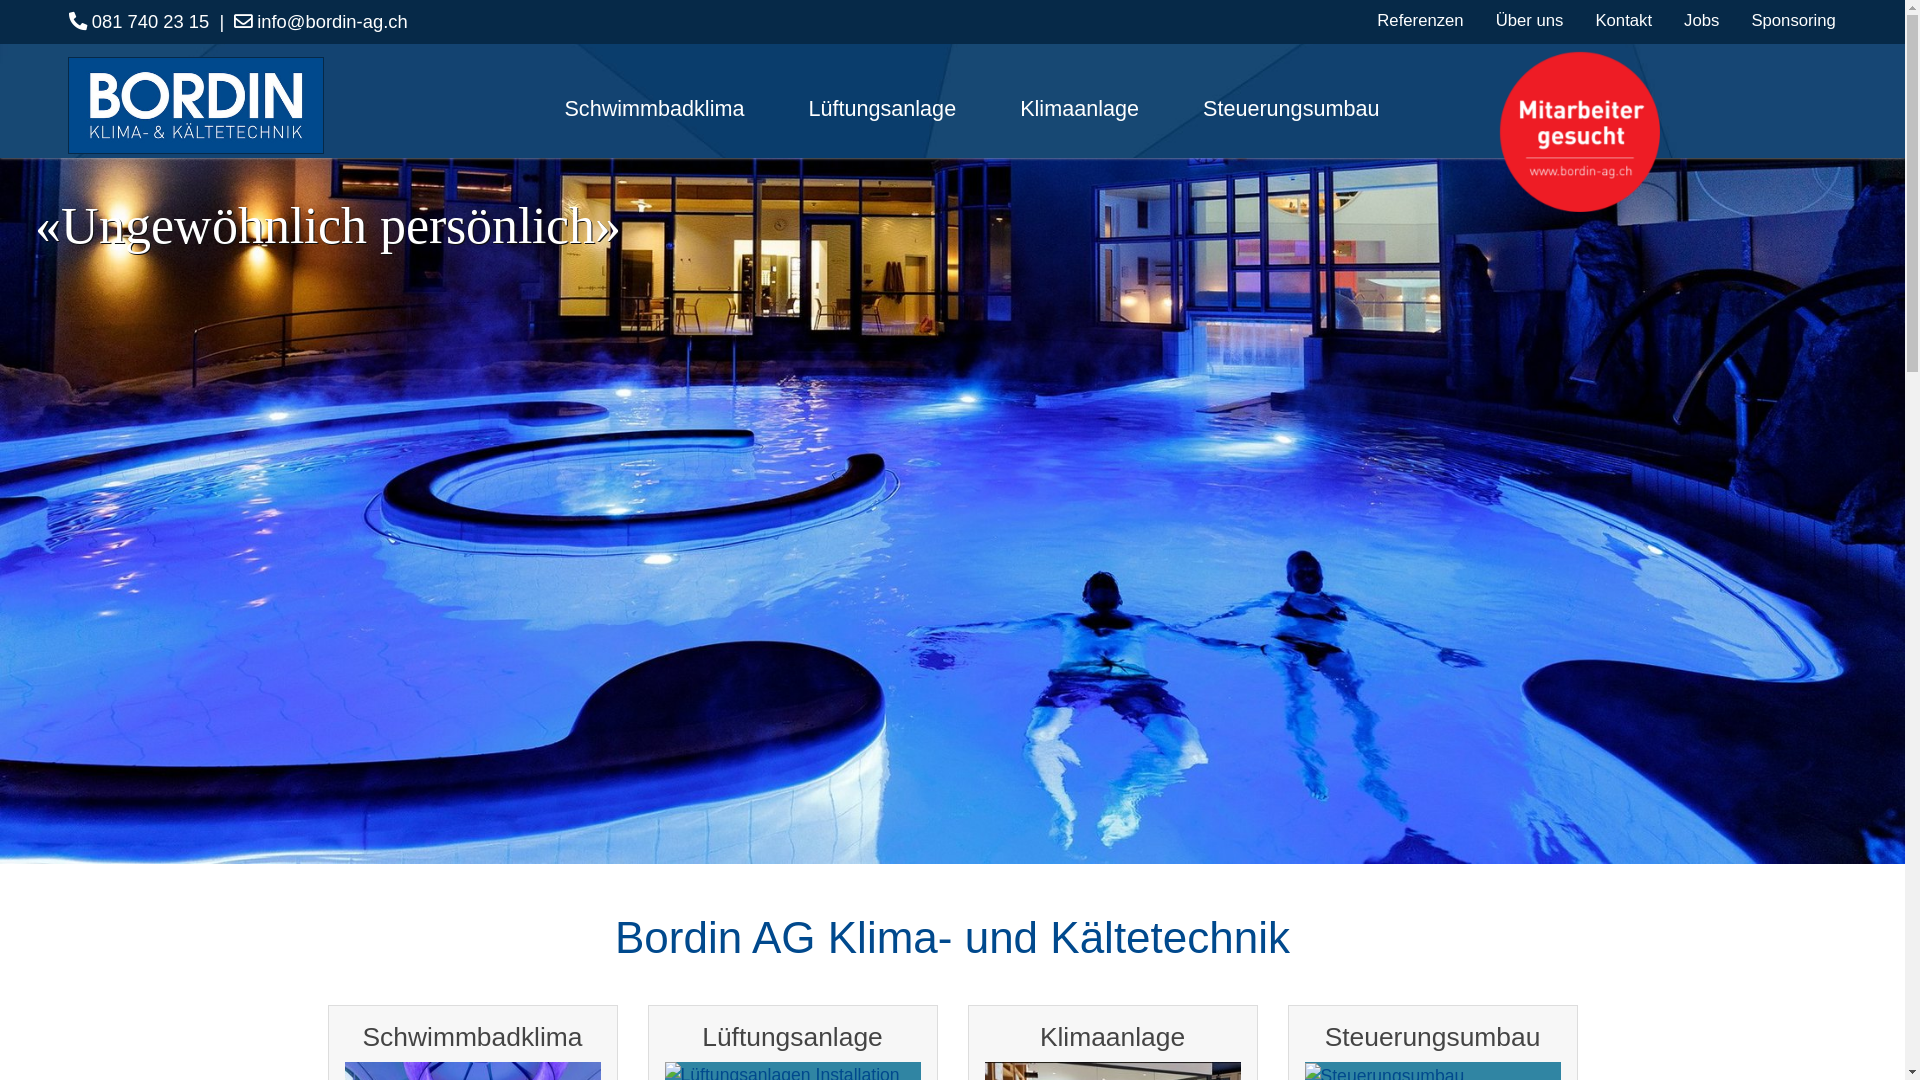  What do you see at coordinates (1580, 132) in the screenshot?
I see `Freie Jobs bei Bordin AG Maienfeld` at bounding box center [1580, 132].